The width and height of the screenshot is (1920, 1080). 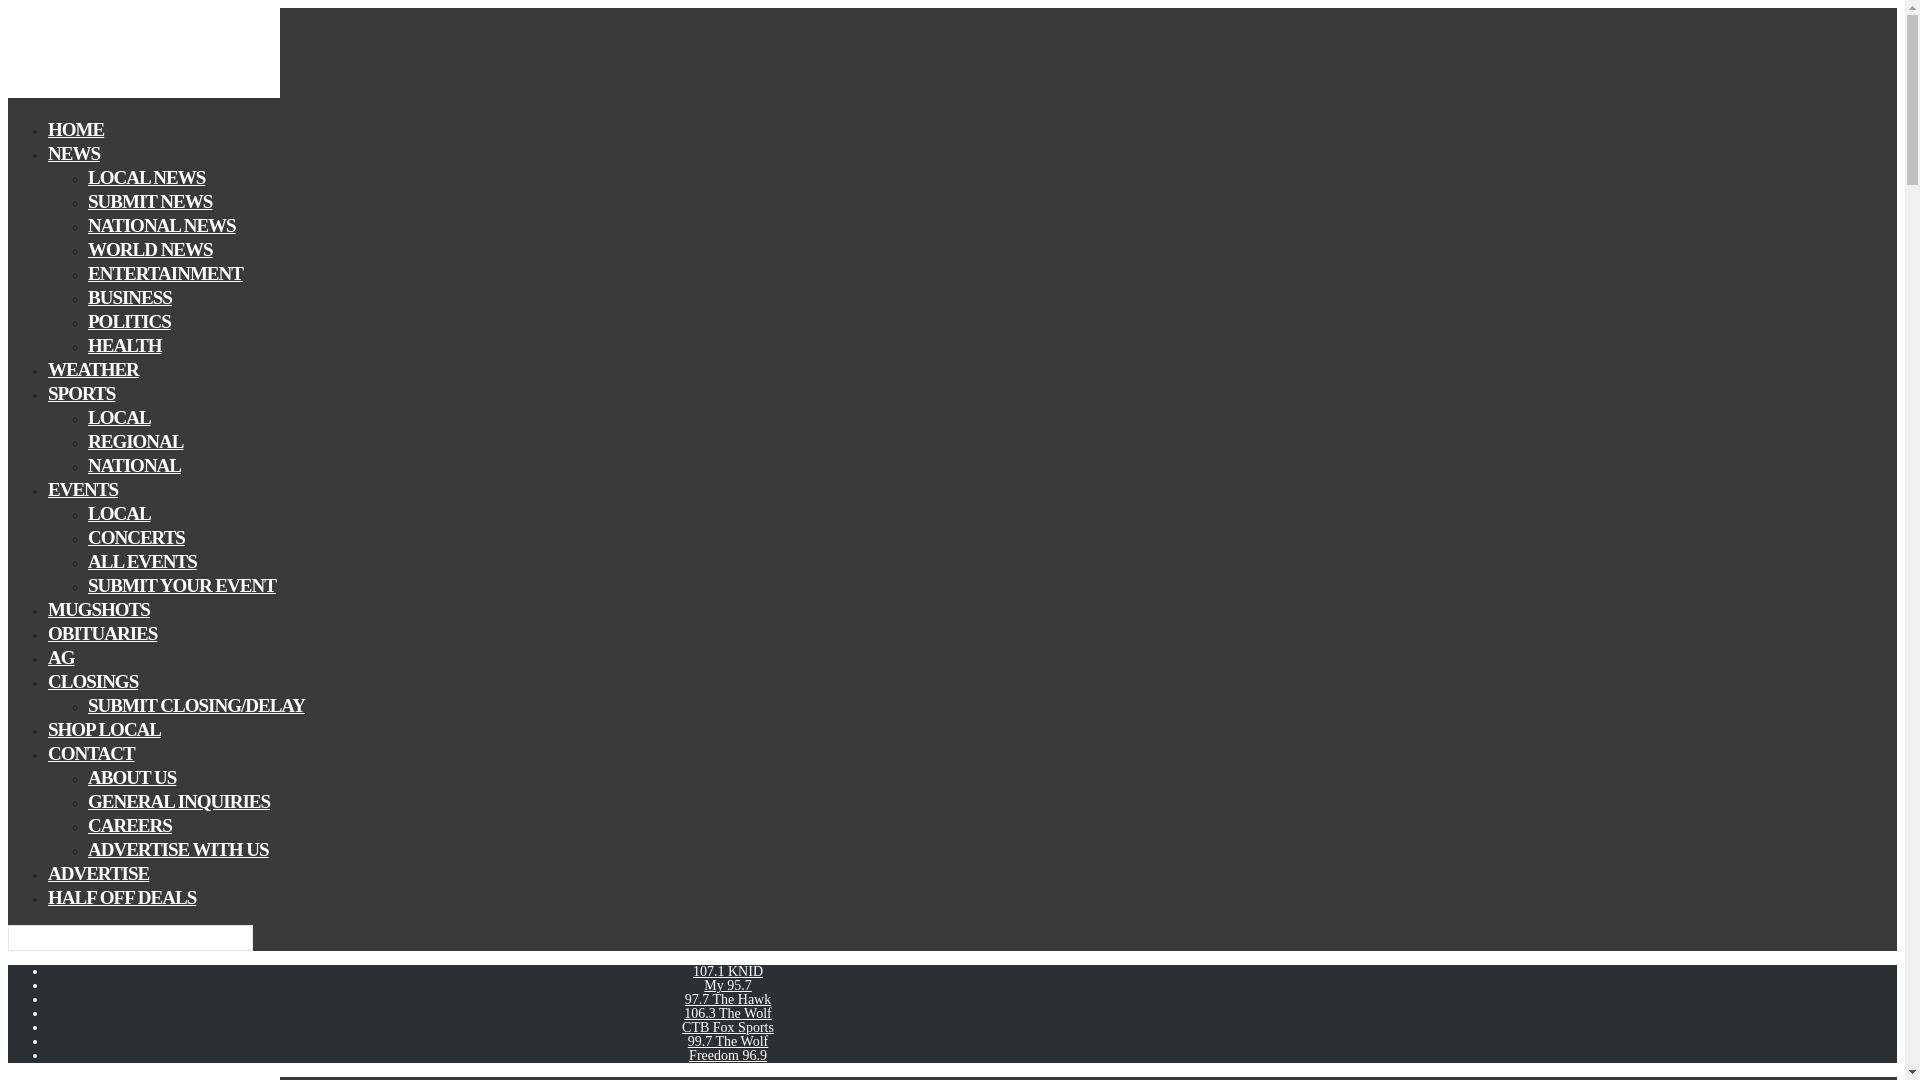 What do you see at coordinates (130, 826) in the screenshot?
I see `CAREERS` at bounding box center [130, 826].